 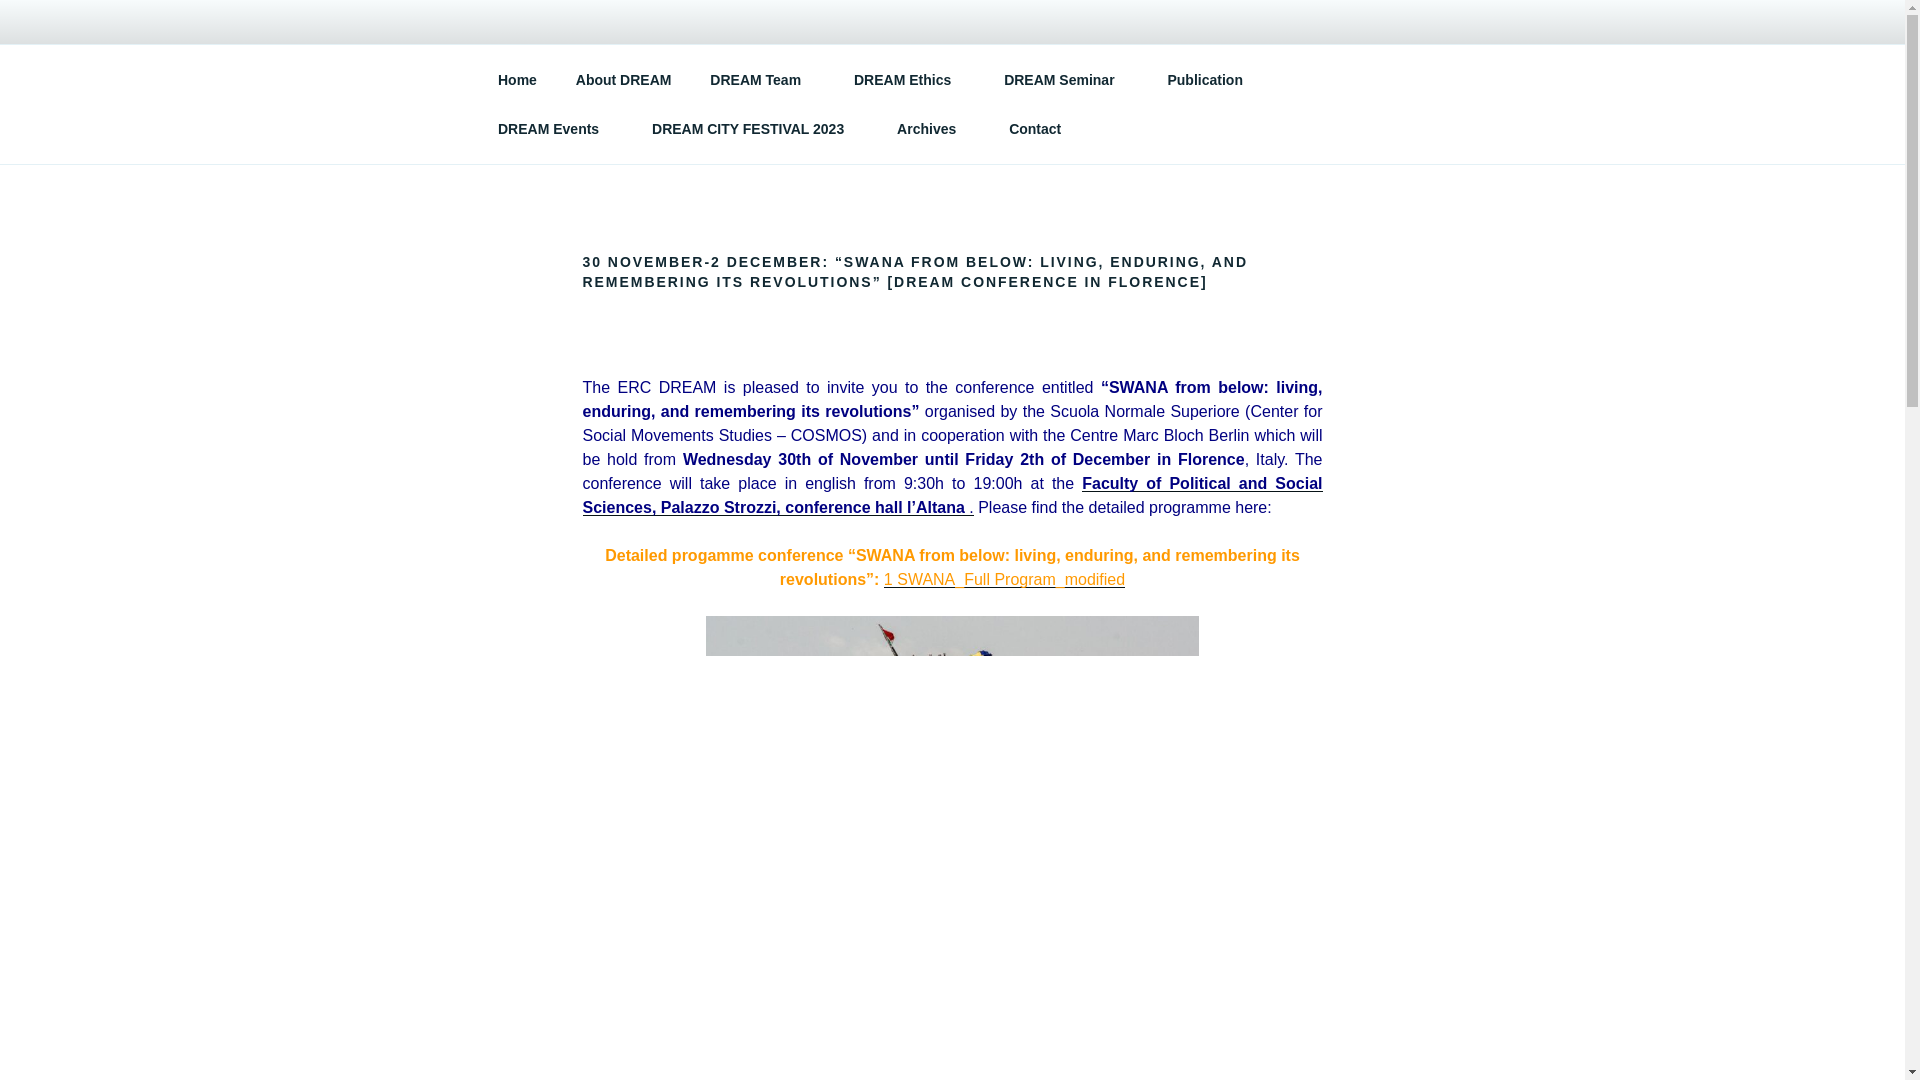 I want to click on Home, so click(x=517, y=80).